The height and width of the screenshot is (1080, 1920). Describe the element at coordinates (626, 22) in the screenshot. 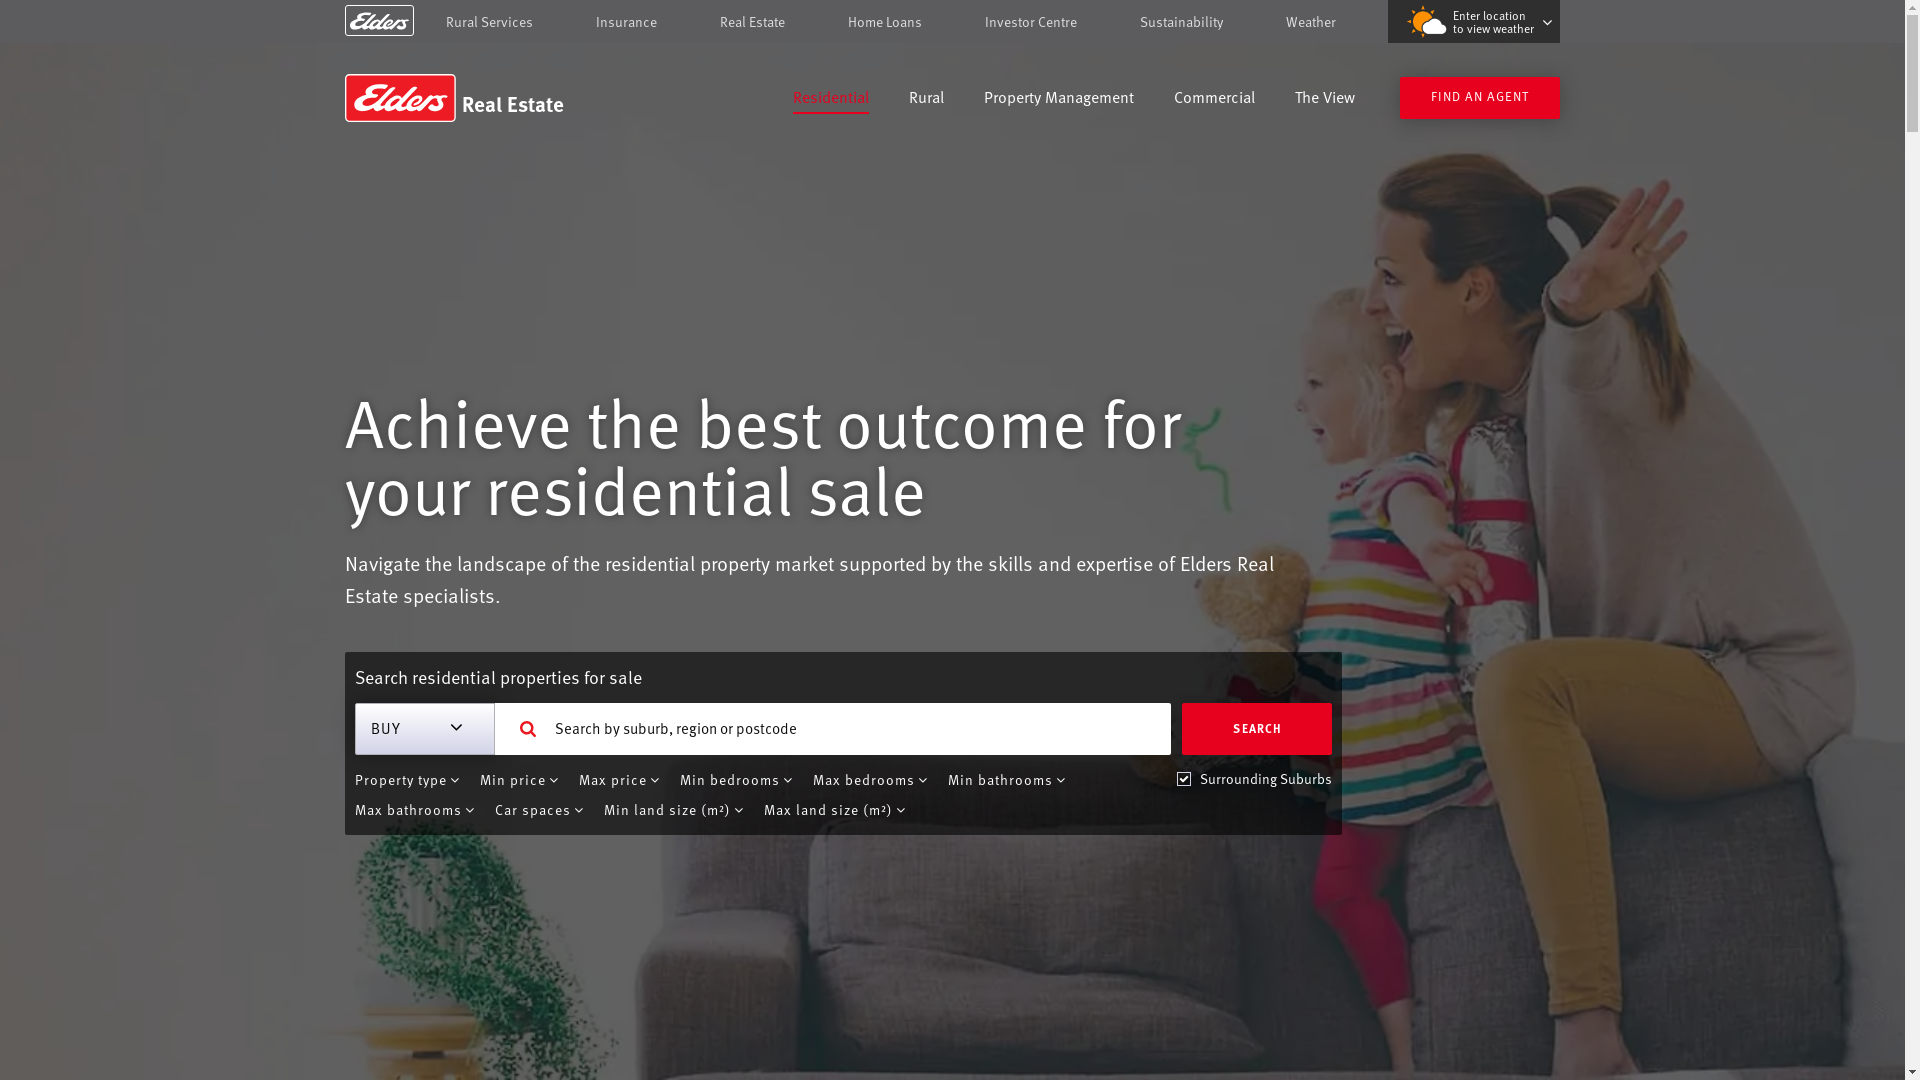

I see `Insurance` at that location.